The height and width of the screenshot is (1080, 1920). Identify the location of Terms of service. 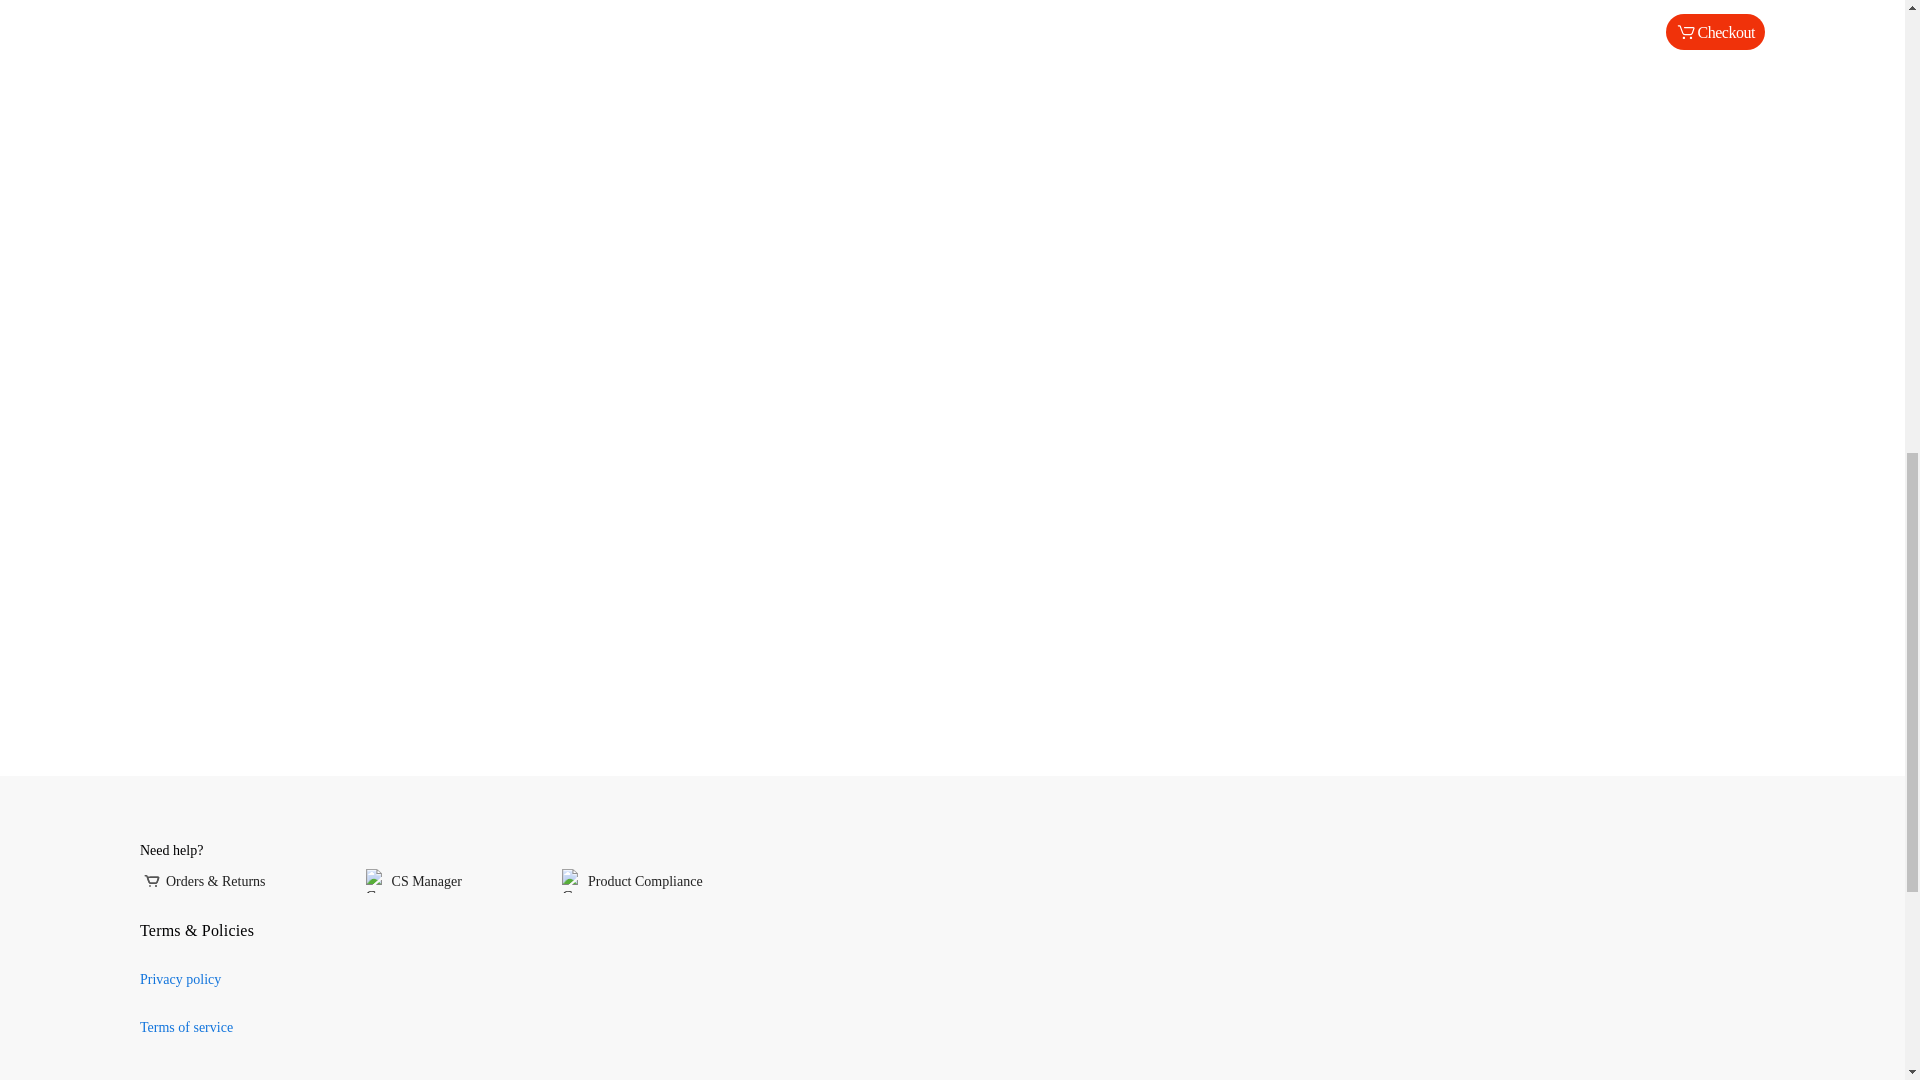
(186, 1026).